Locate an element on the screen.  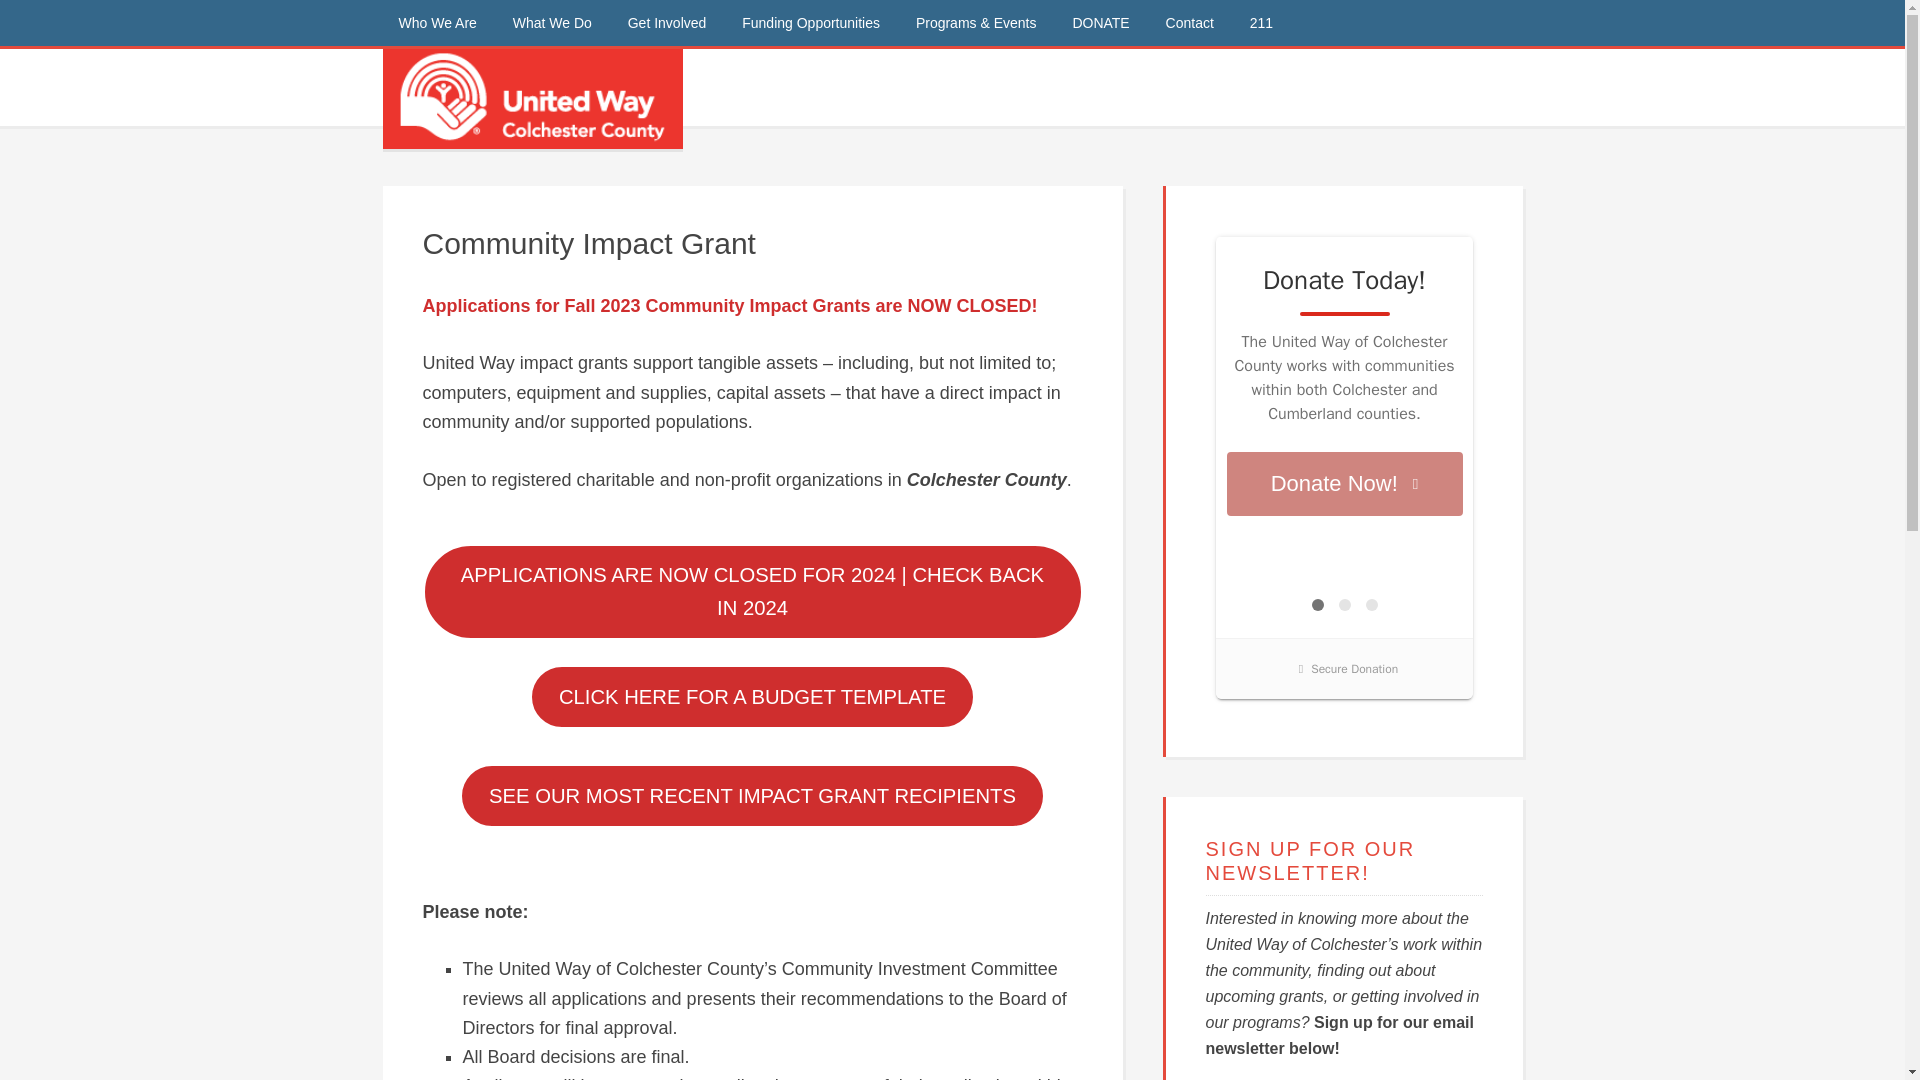
What We Do is located at coordinates (552, 23).